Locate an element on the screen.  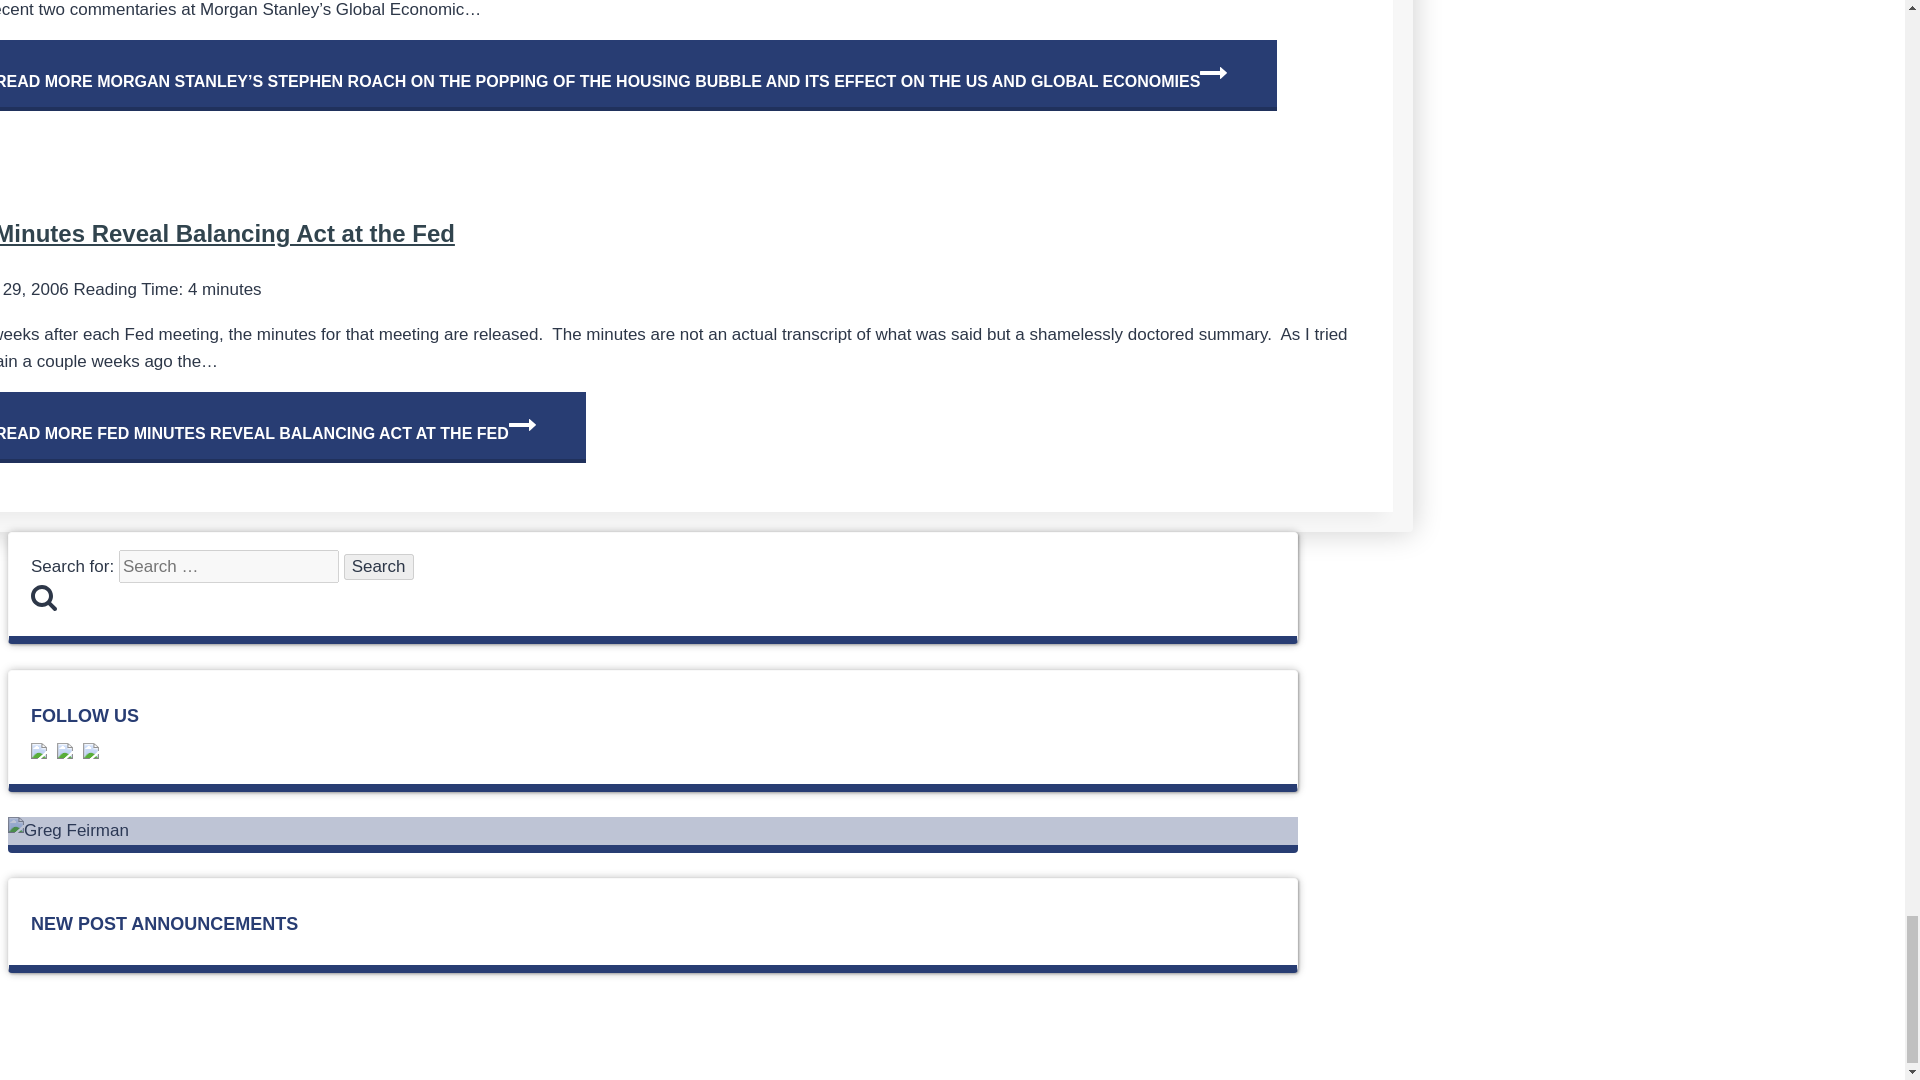
CONTINUE is located at coordinates (522, 424).